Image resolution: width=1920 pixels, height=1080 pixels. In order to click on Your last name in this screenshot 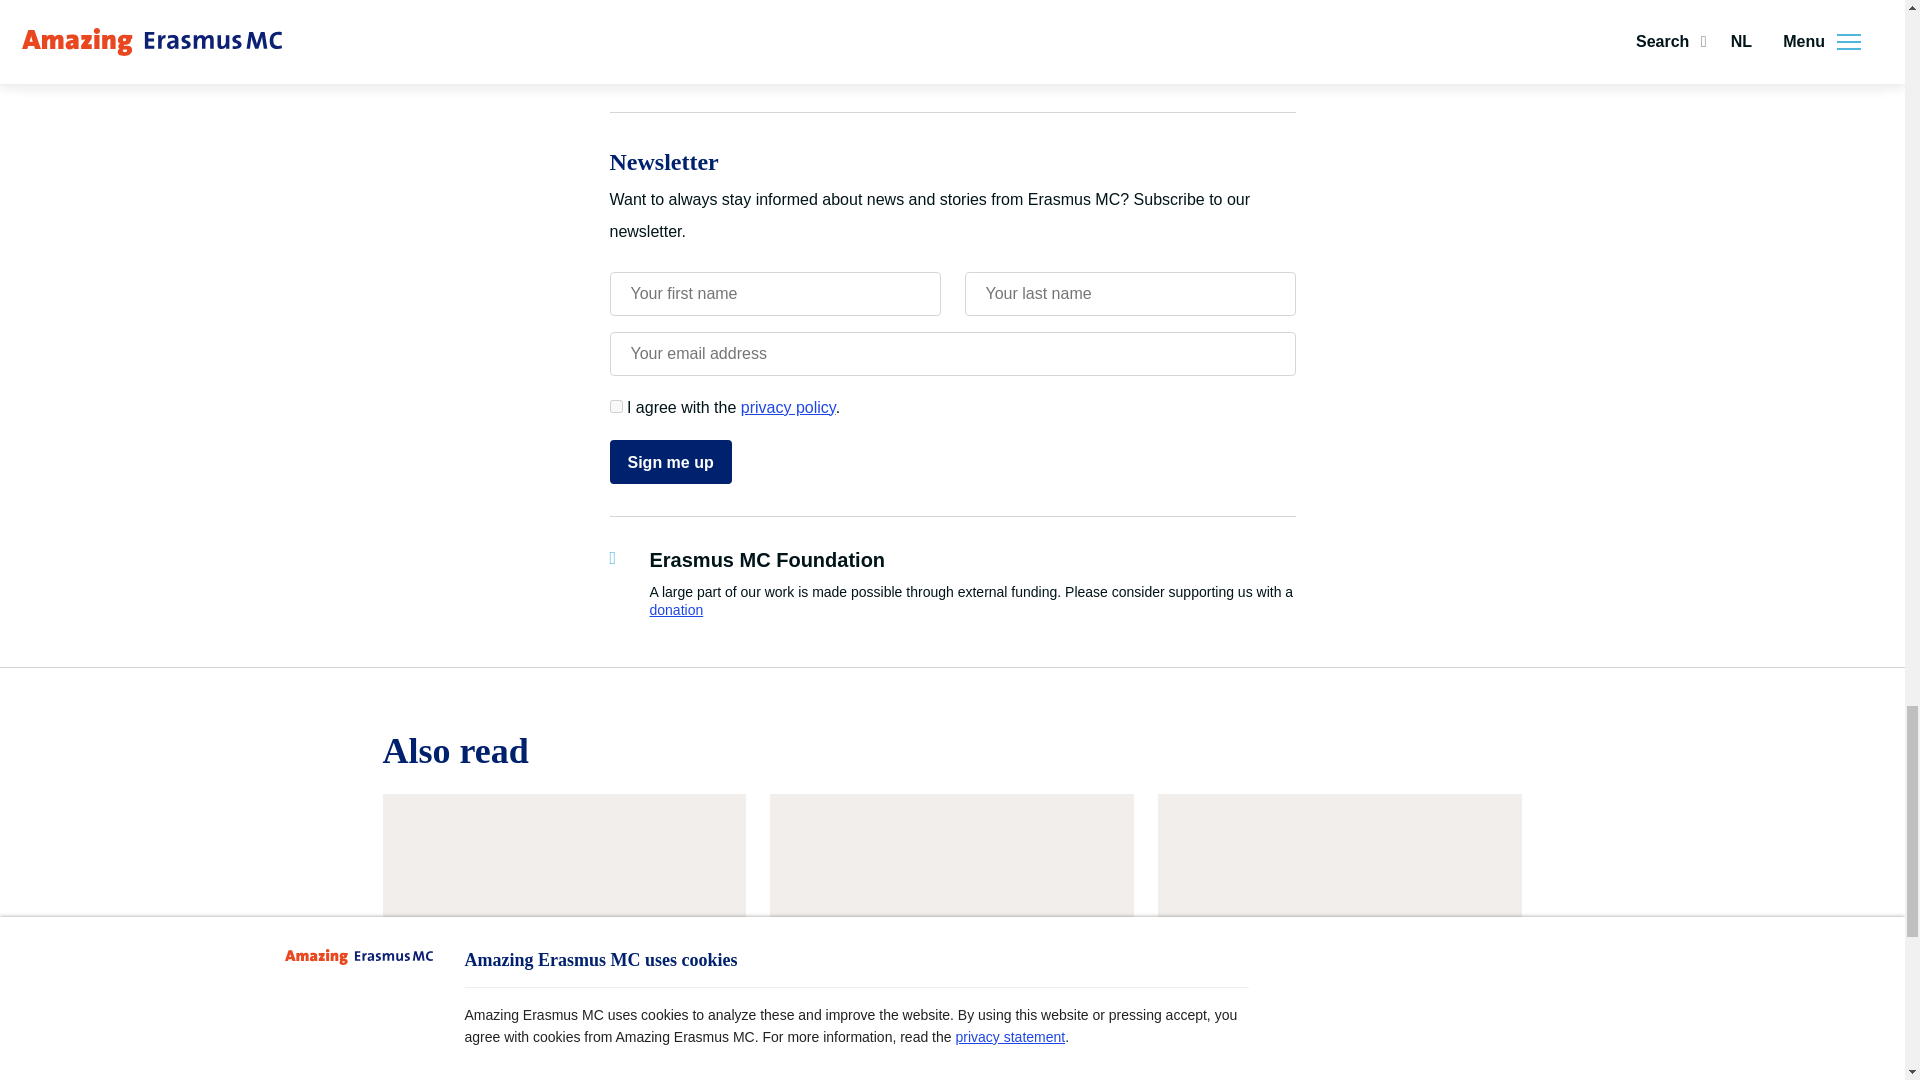, I will do `click(1128, 294)`.